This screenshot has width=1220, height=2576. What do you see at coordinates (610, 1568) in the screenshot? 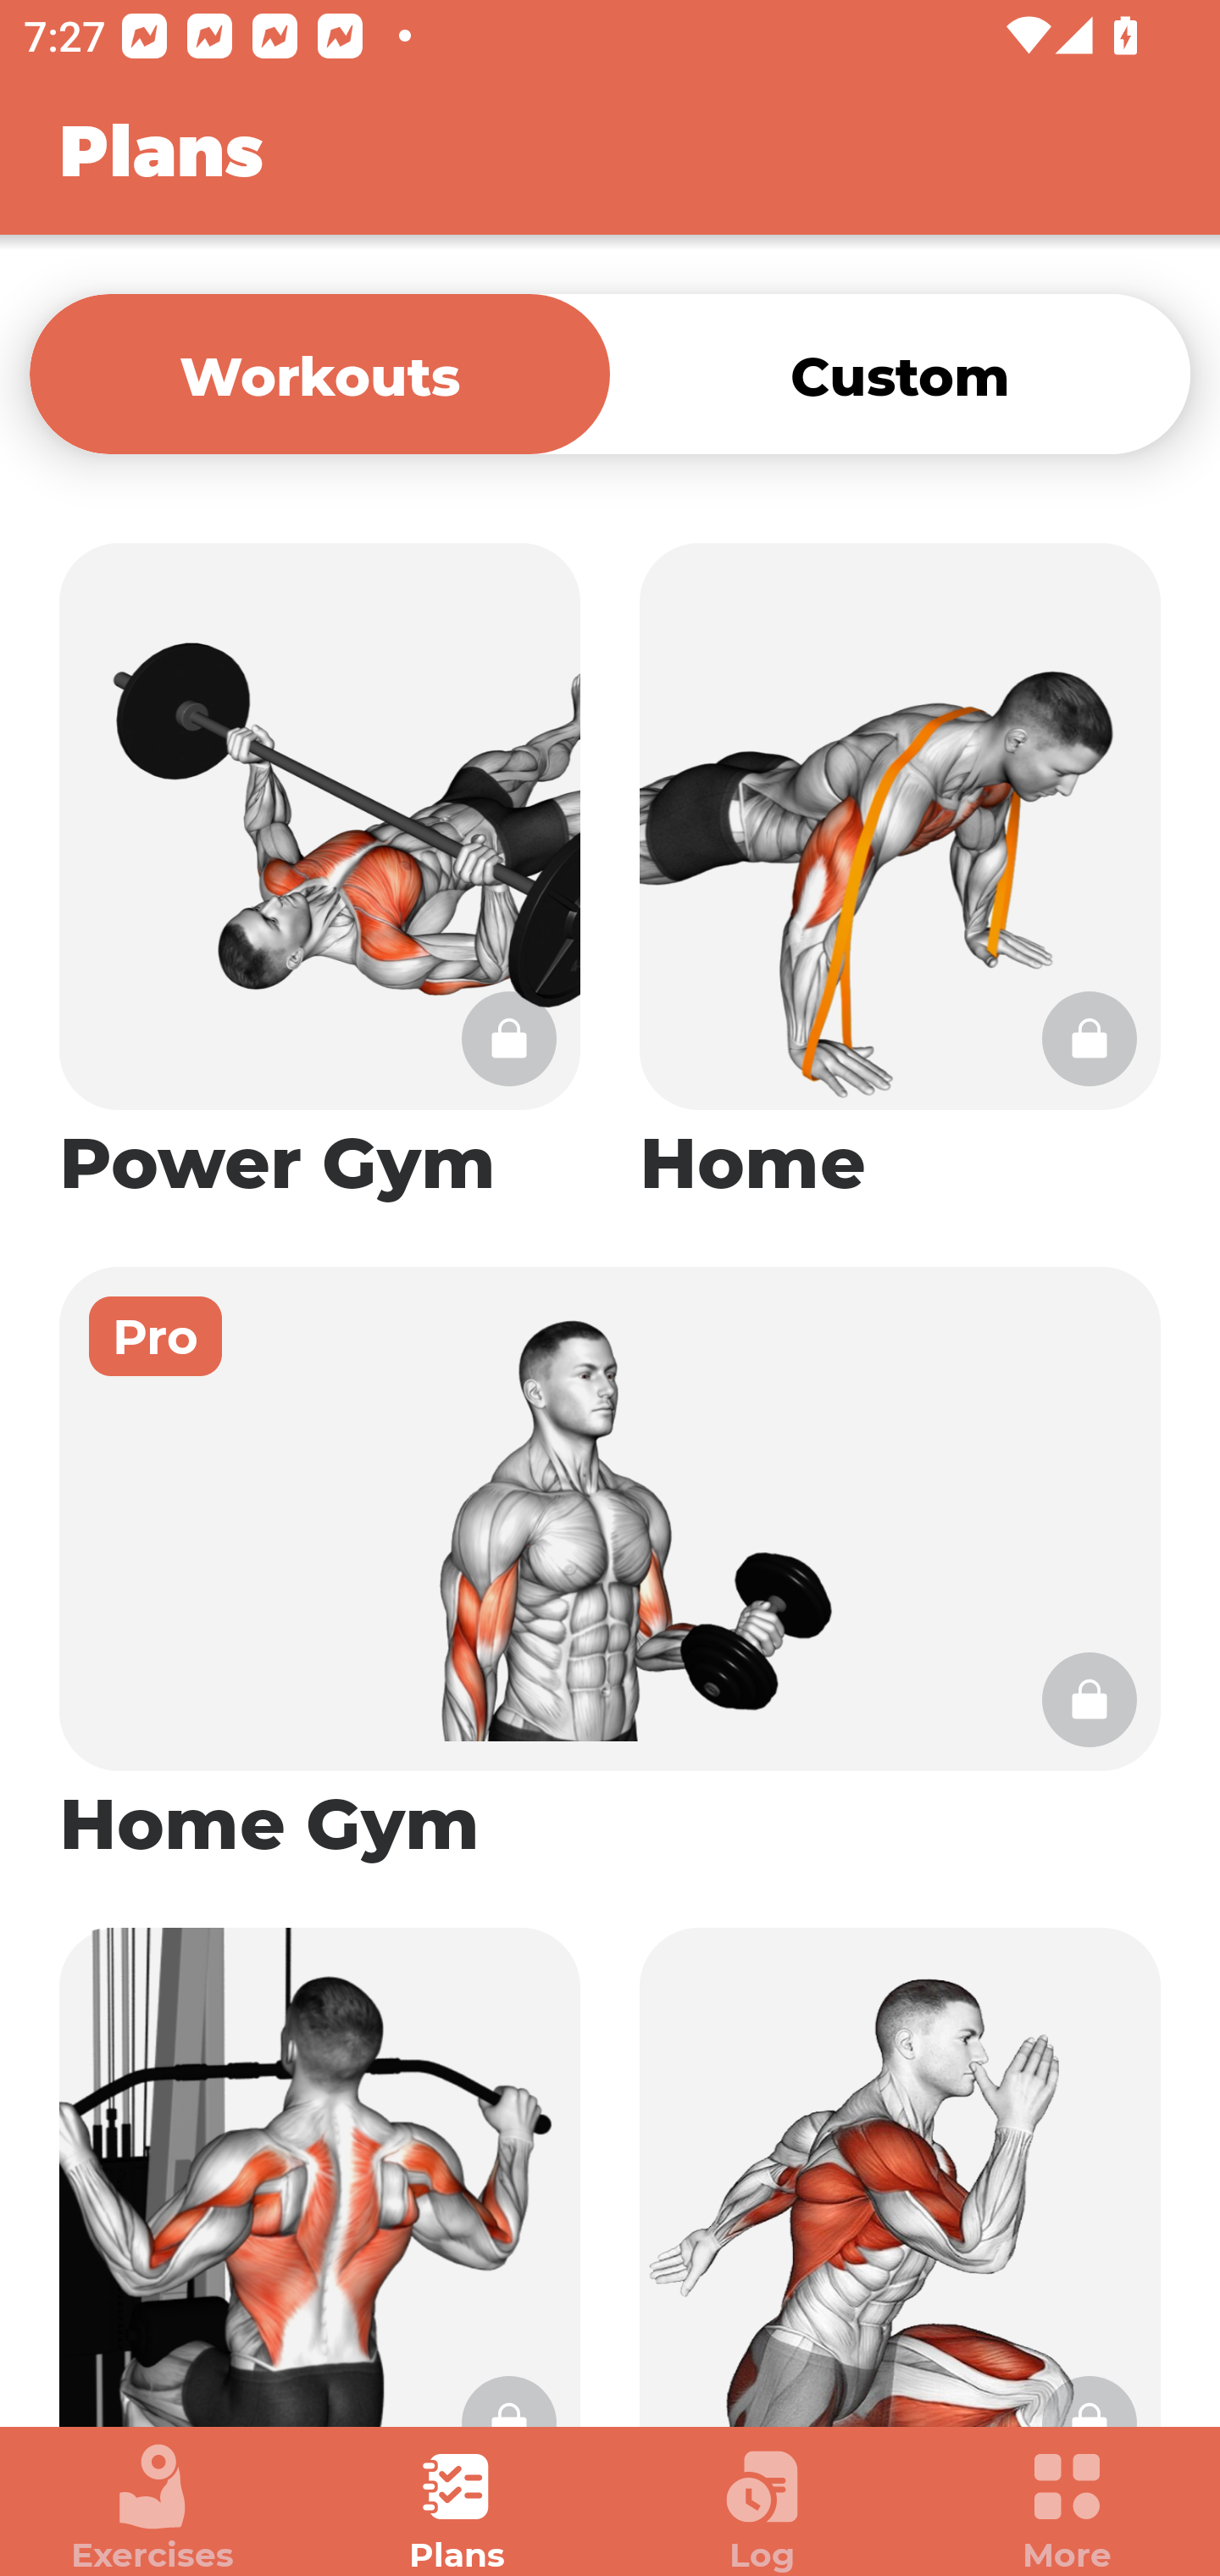
I see `Pro Home Gym` at bounding box center [610, 1568].